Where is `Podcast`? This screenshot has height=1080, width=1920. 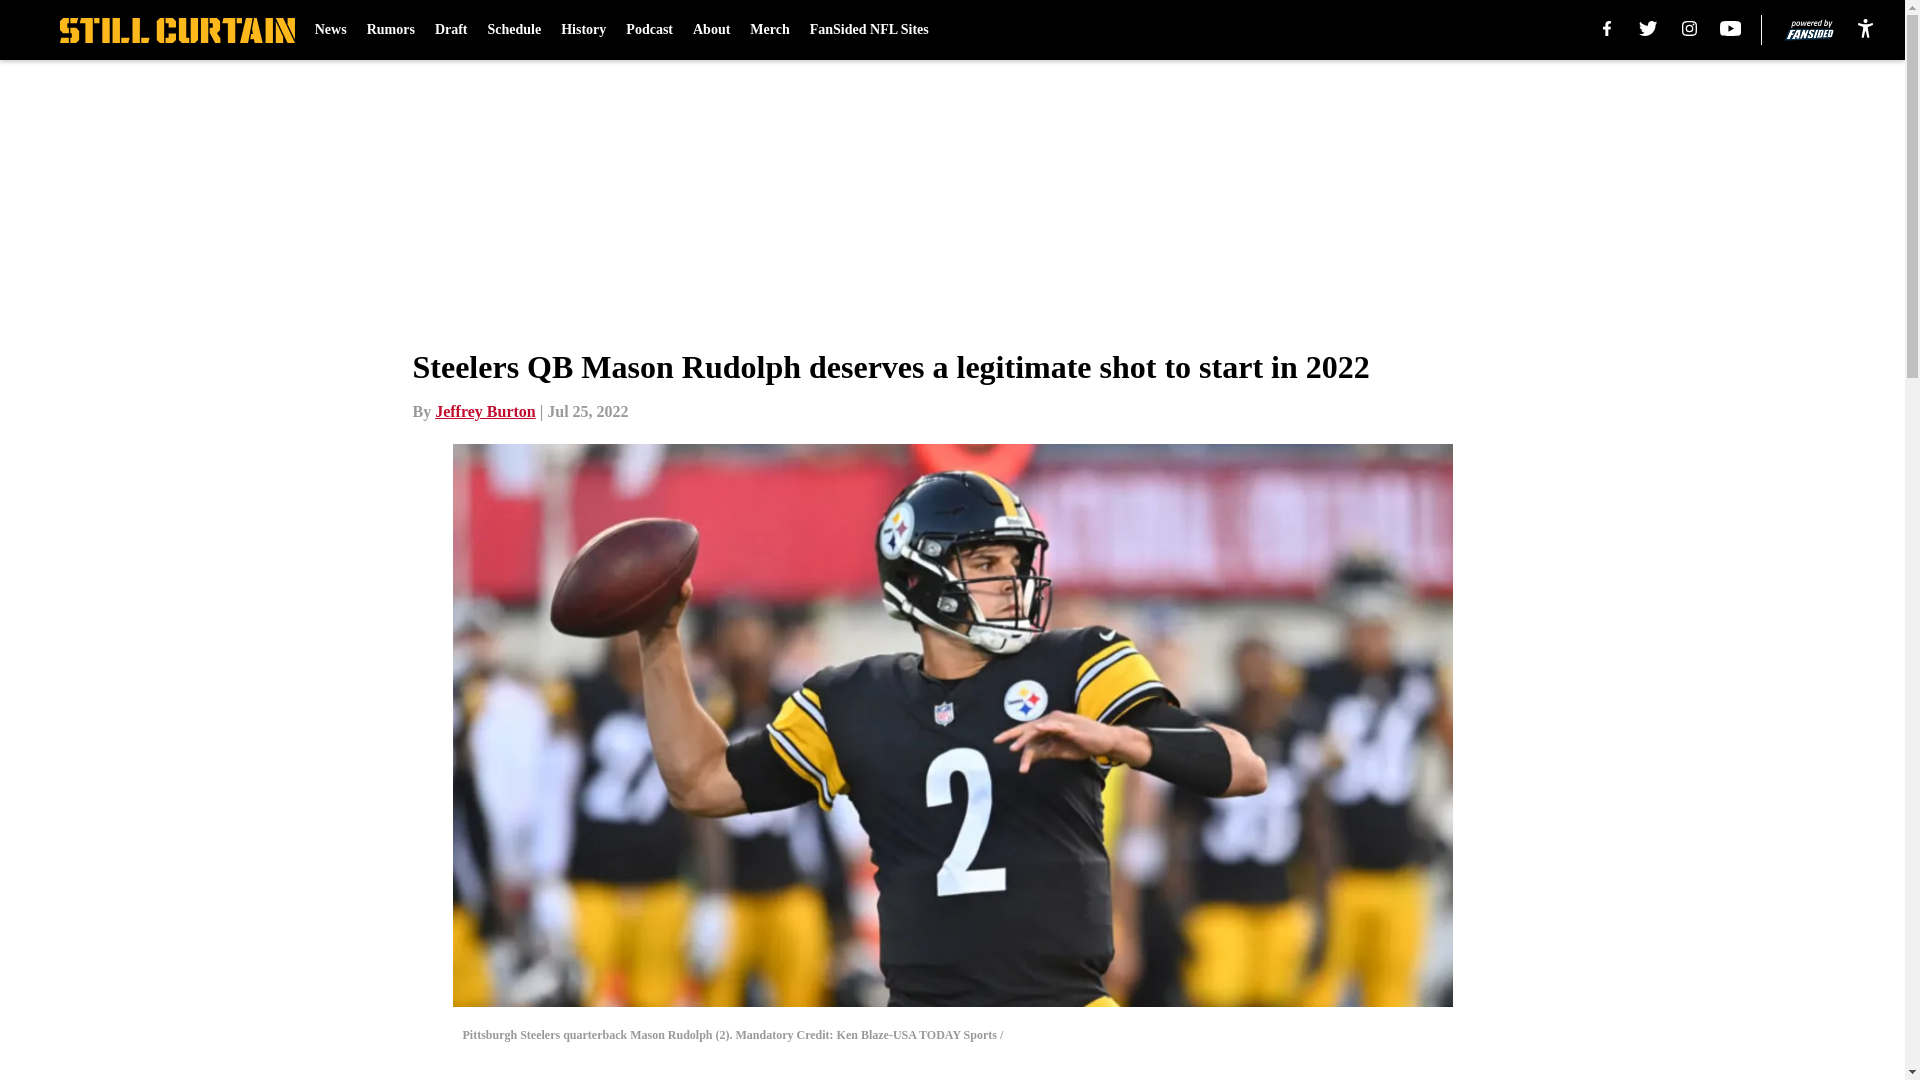 Podcast is located at coordinates (649, 30).